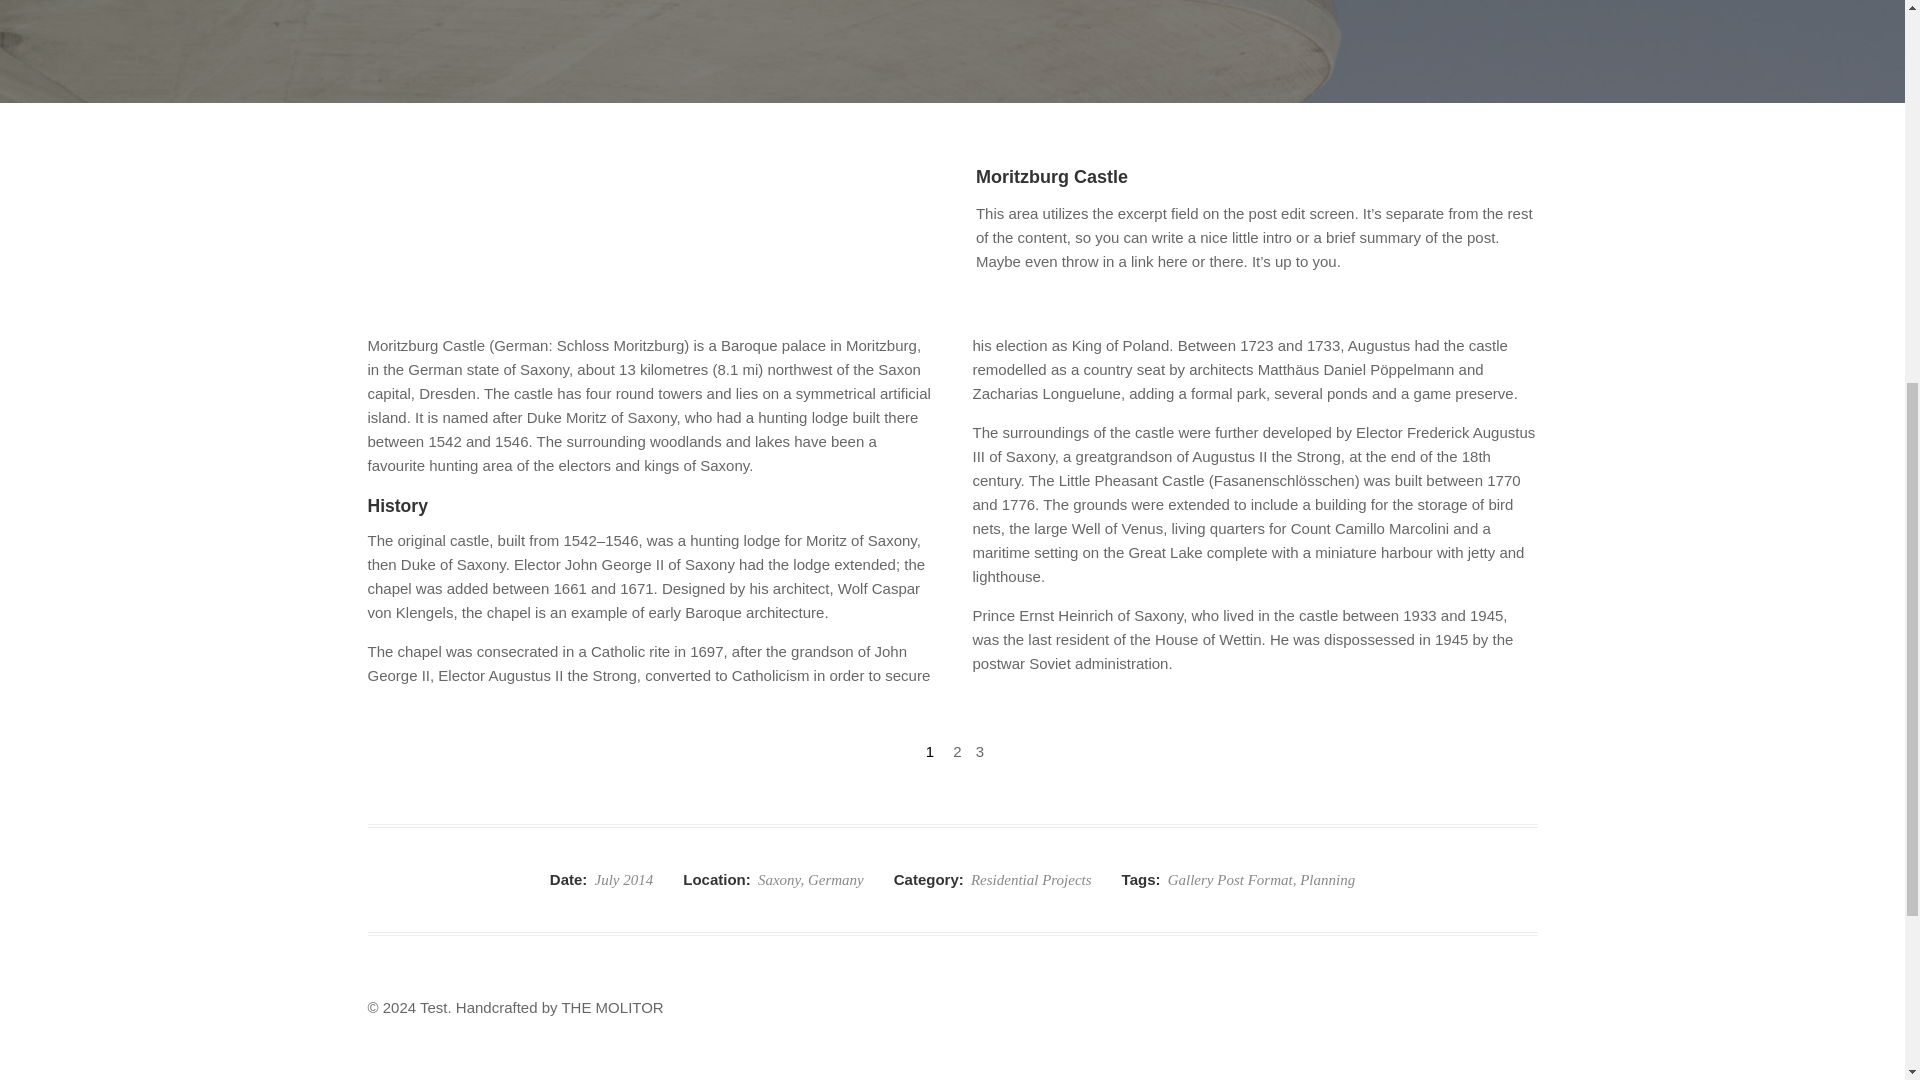  Describe the element at coordinates (956, 752) in the screenshot. I see `2` at that location.